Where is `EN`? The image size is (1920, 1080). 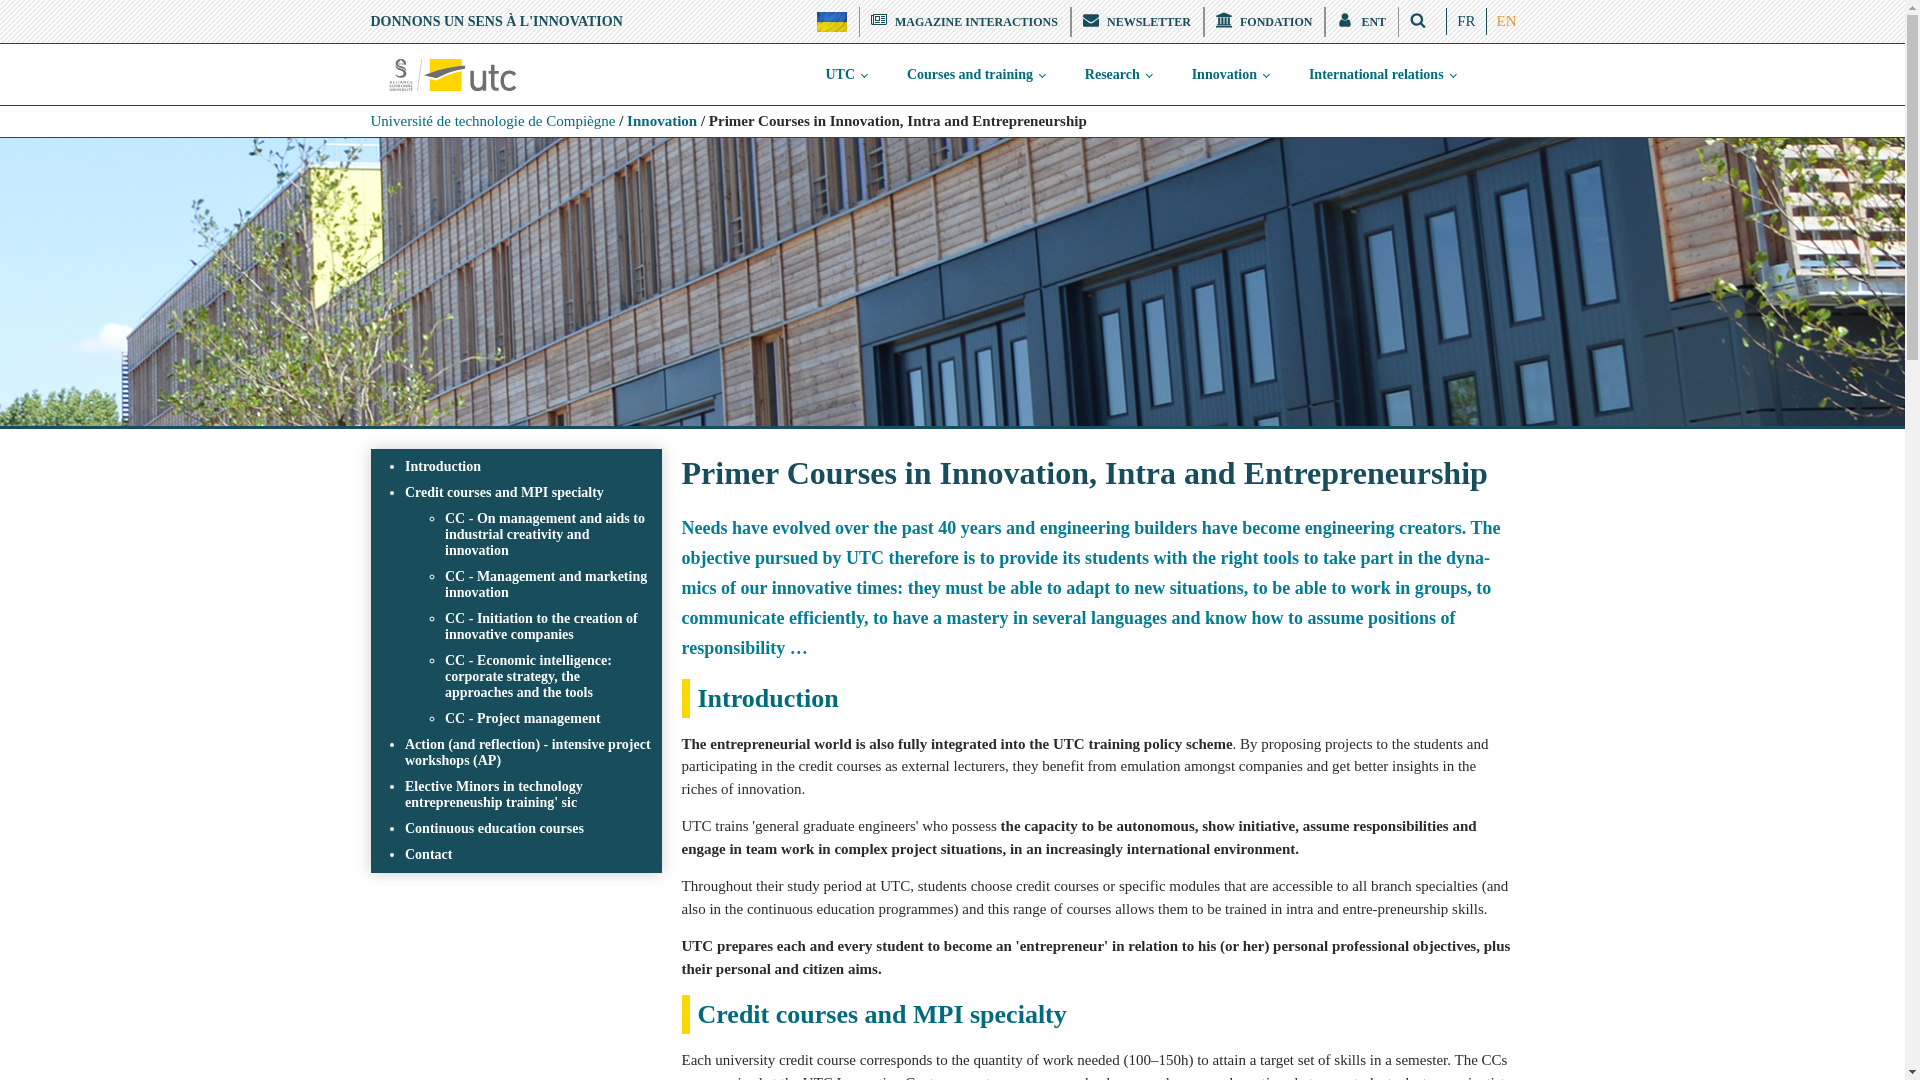 EN is located at coordinates (1506, 20).